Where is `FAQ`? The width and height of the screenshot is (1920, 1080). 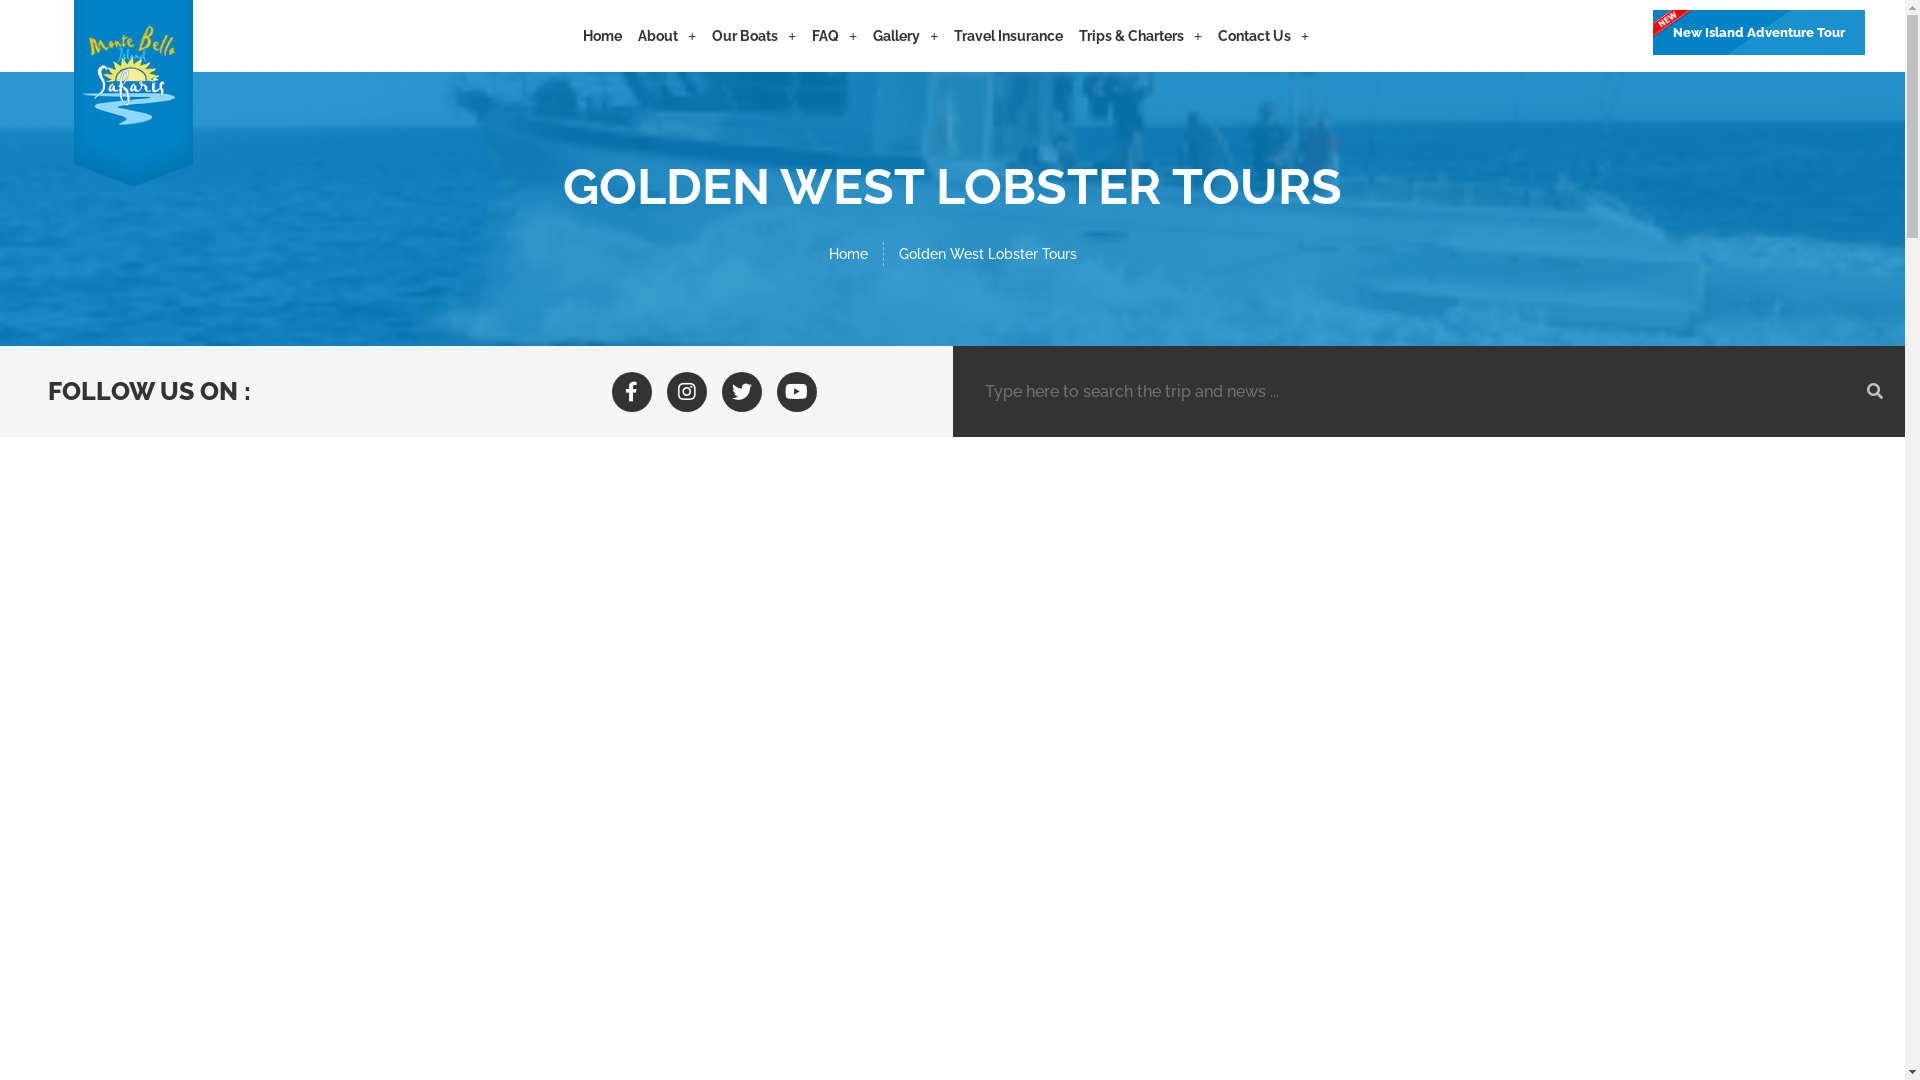
FAQ is located at coordinates (834, 36).